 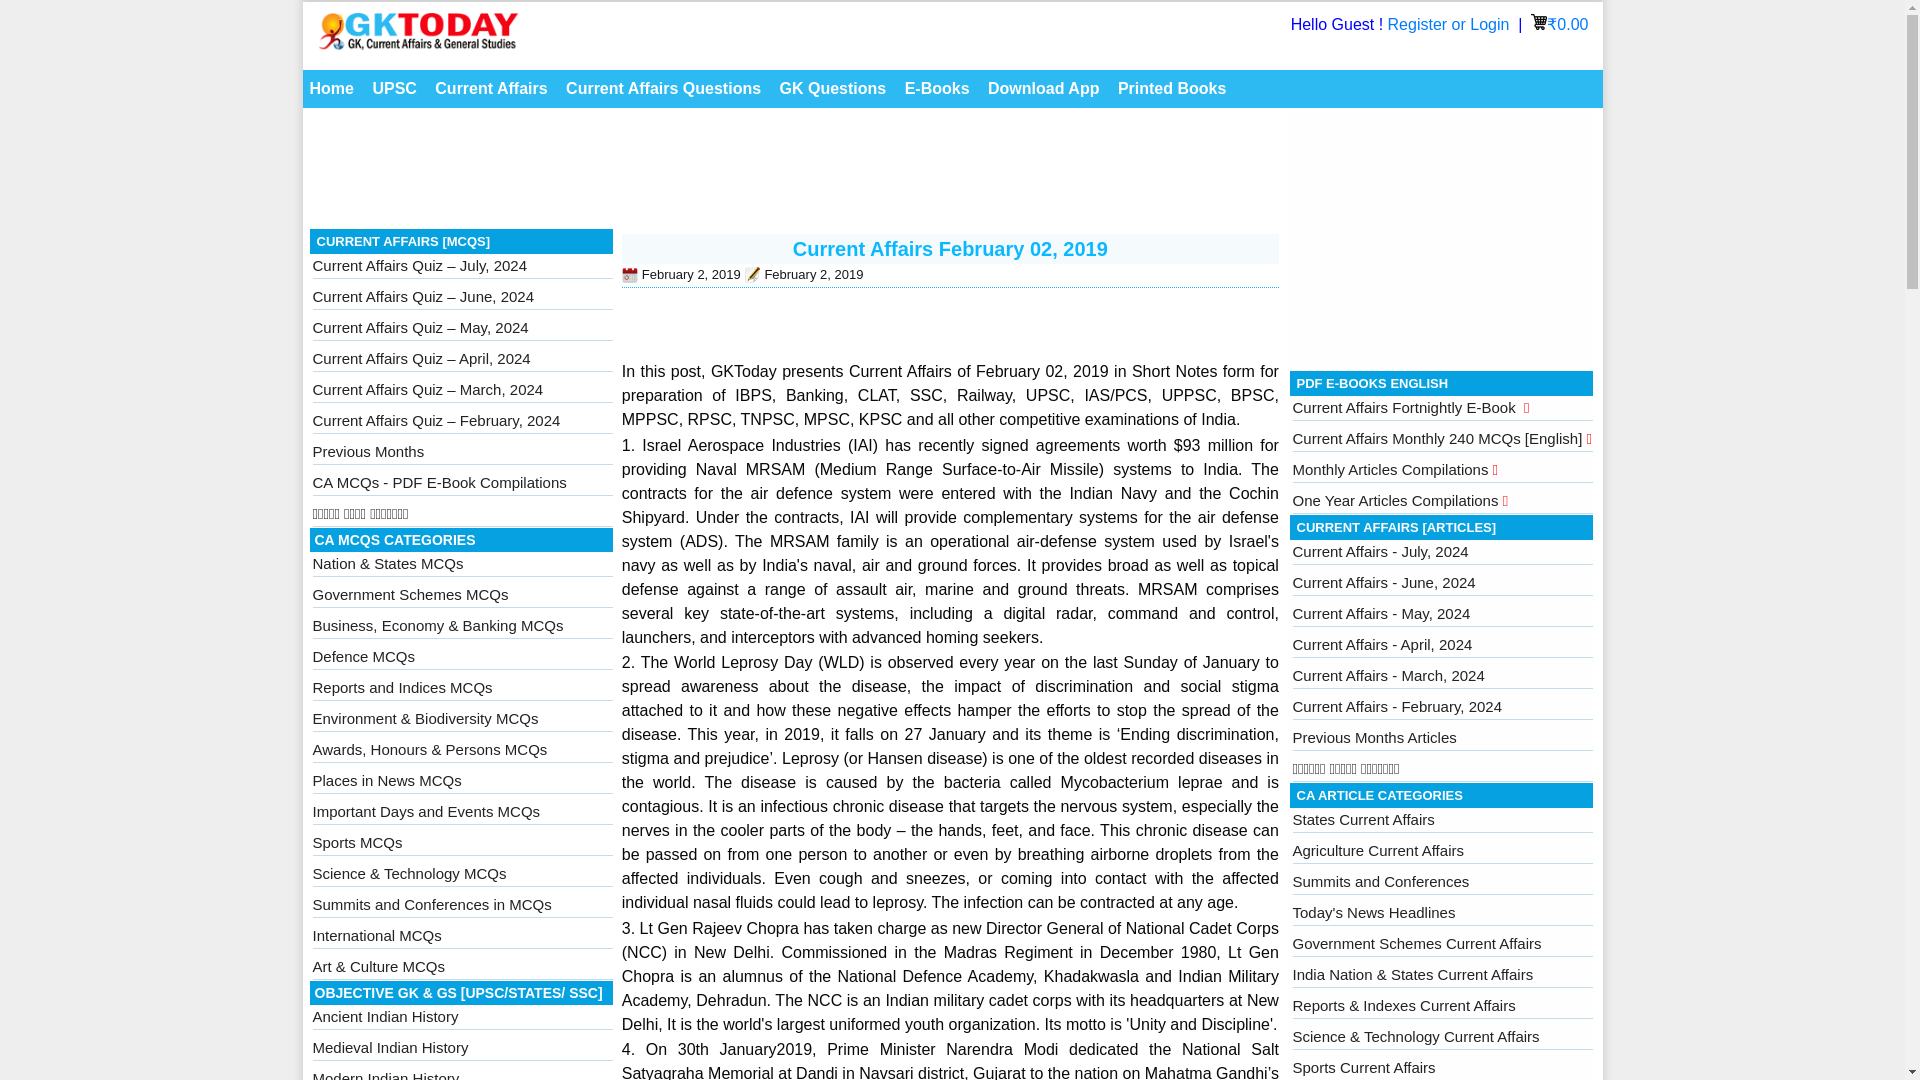 What do you see at coordinates (401, 687) in the screenshot?
I see `Reports and Indices MCQs` at bounding box center [401, 687].